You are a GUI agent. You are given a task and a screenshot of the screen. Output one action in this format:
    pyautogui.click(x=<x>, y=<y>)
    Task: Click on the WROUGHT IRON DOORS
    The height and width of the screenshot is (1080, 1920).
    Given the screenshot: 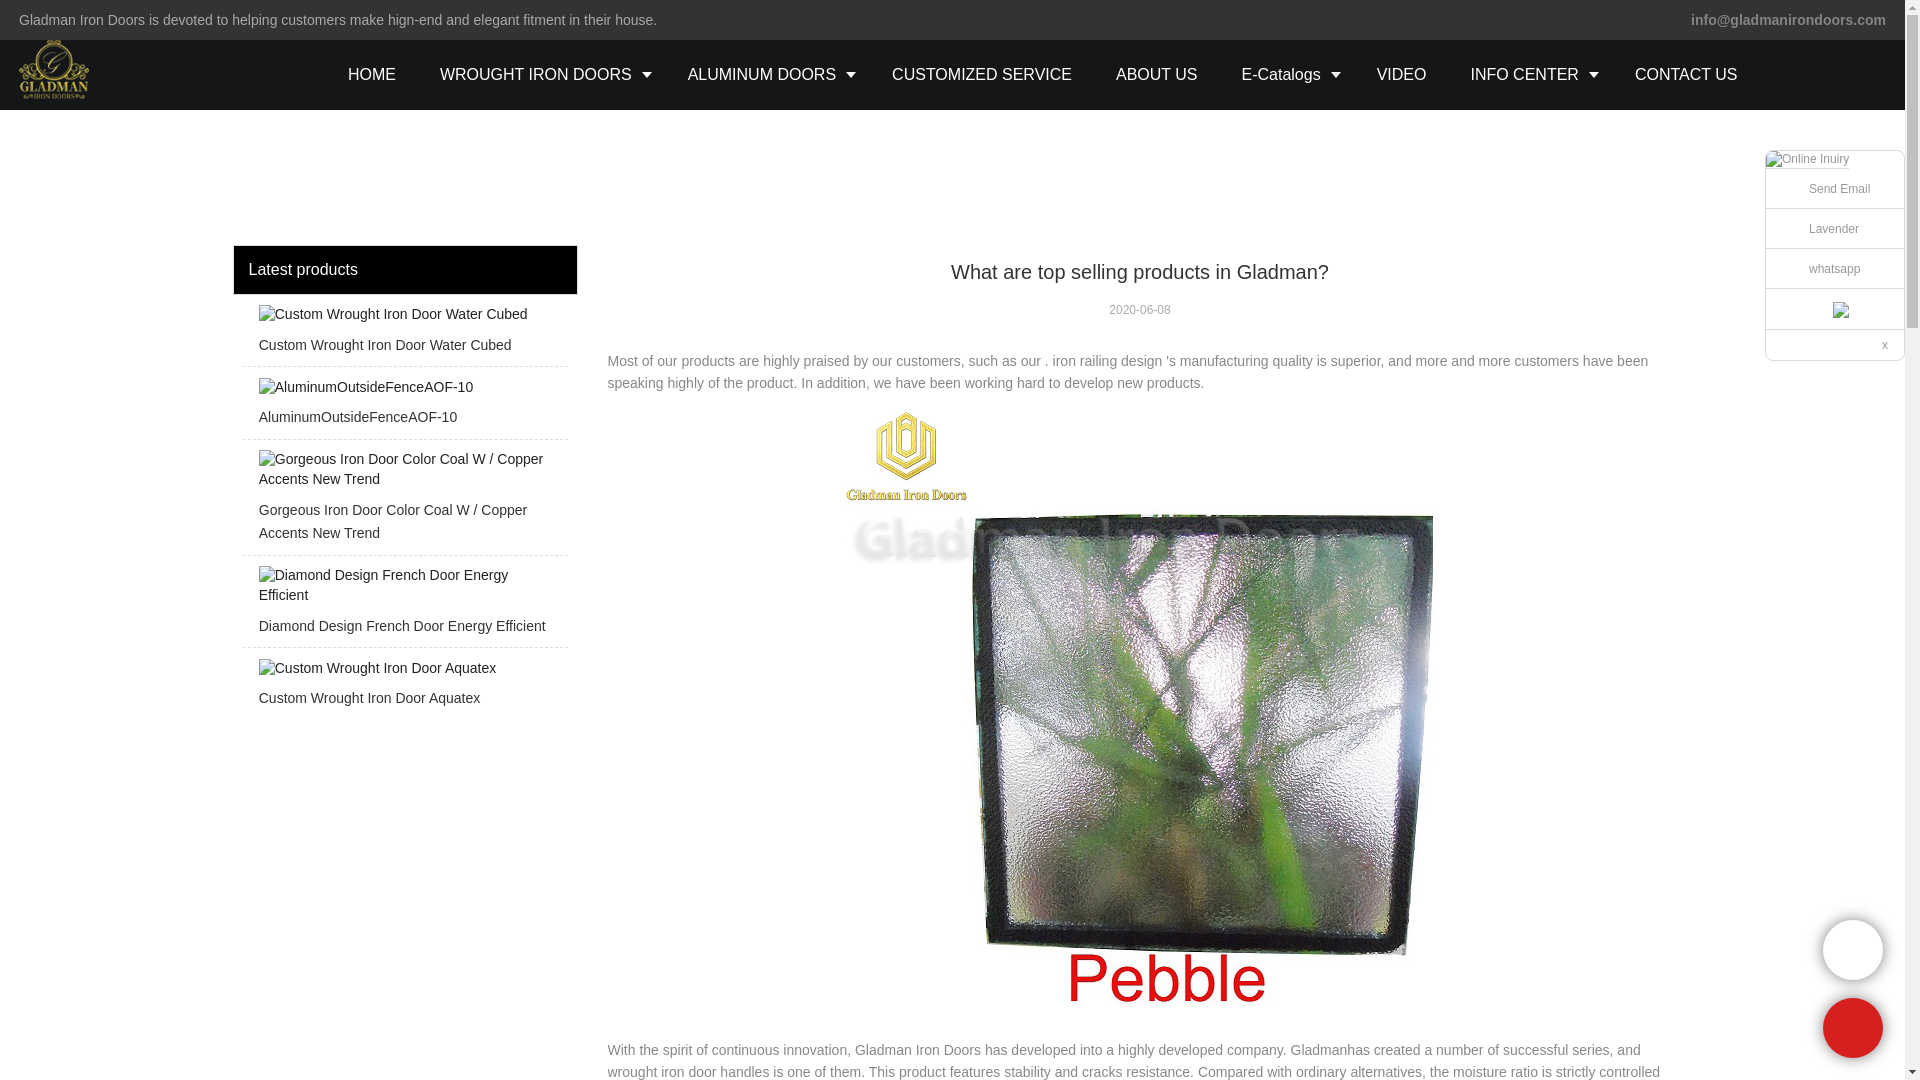 What is the action you would take?
    pyautogui.click(x=542, y=74)
    